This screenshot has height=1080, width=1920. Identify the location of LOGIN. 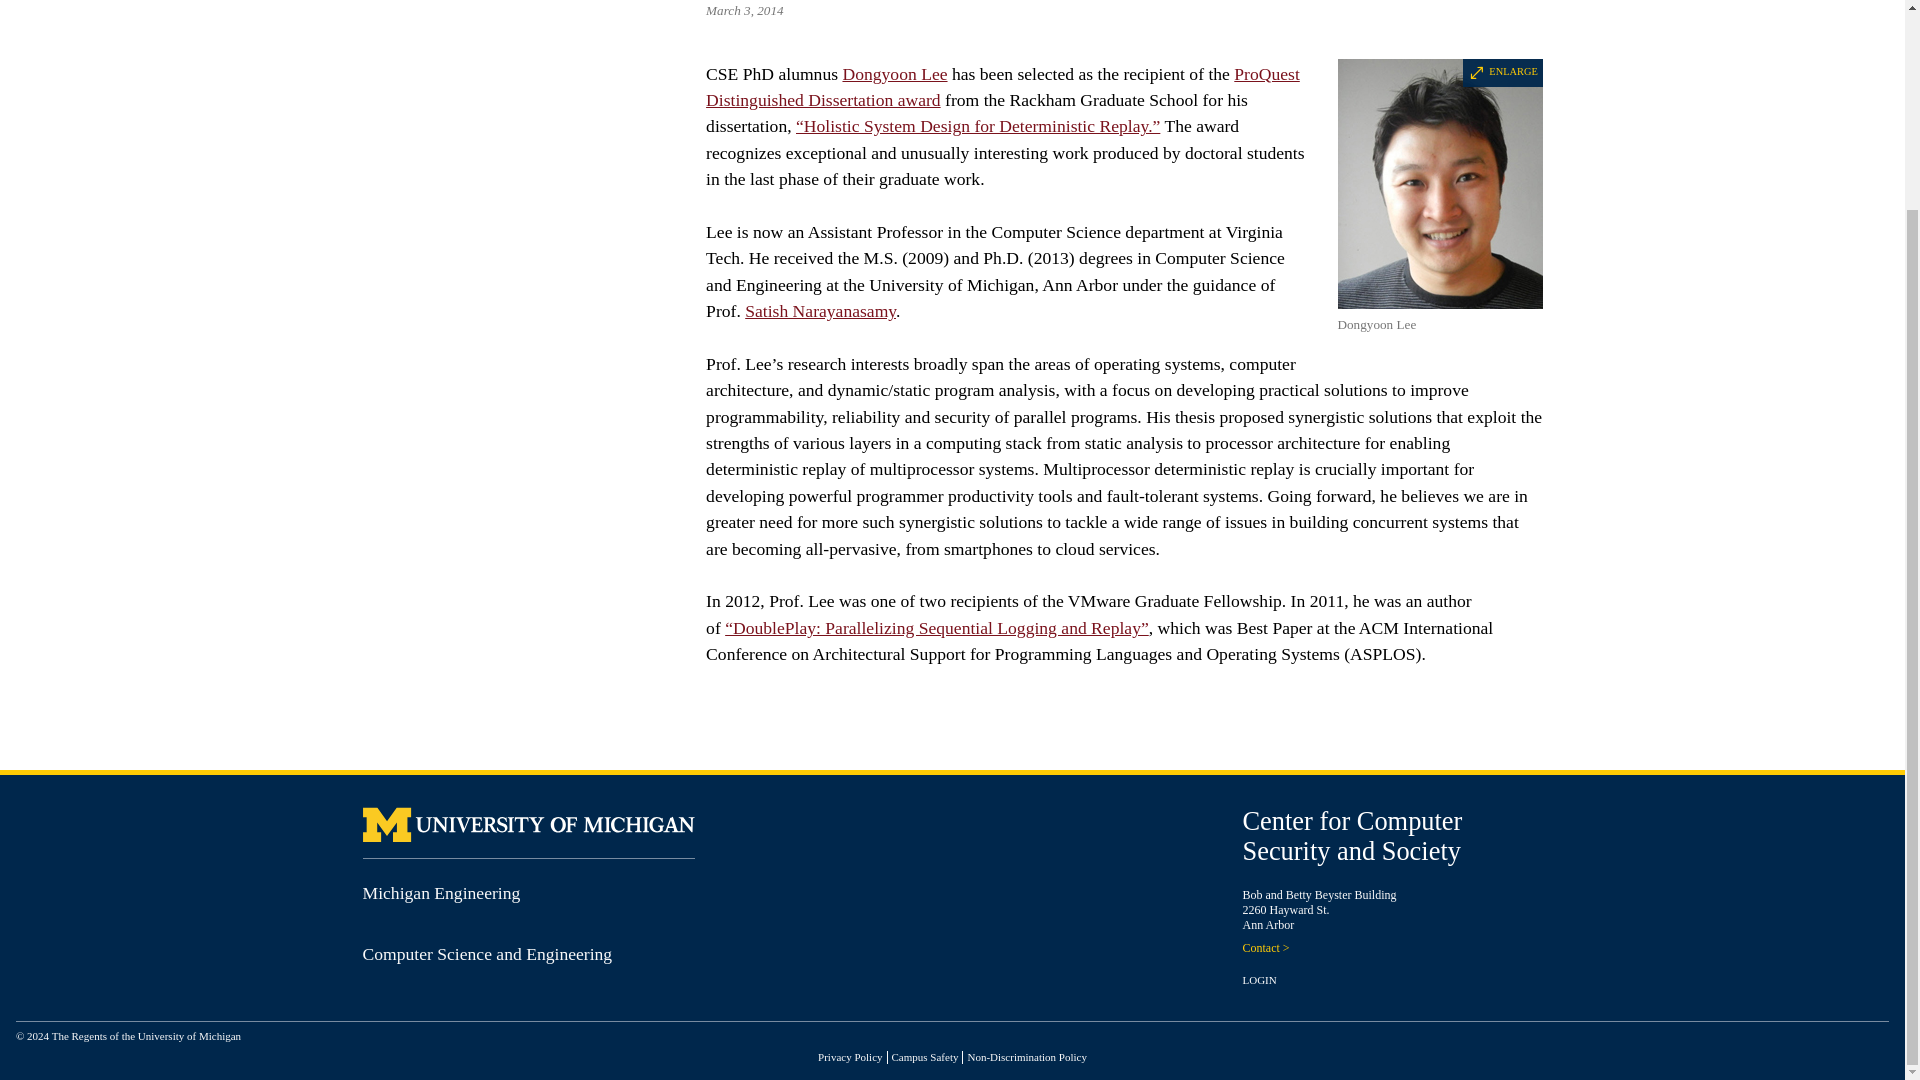
(1259, 980).